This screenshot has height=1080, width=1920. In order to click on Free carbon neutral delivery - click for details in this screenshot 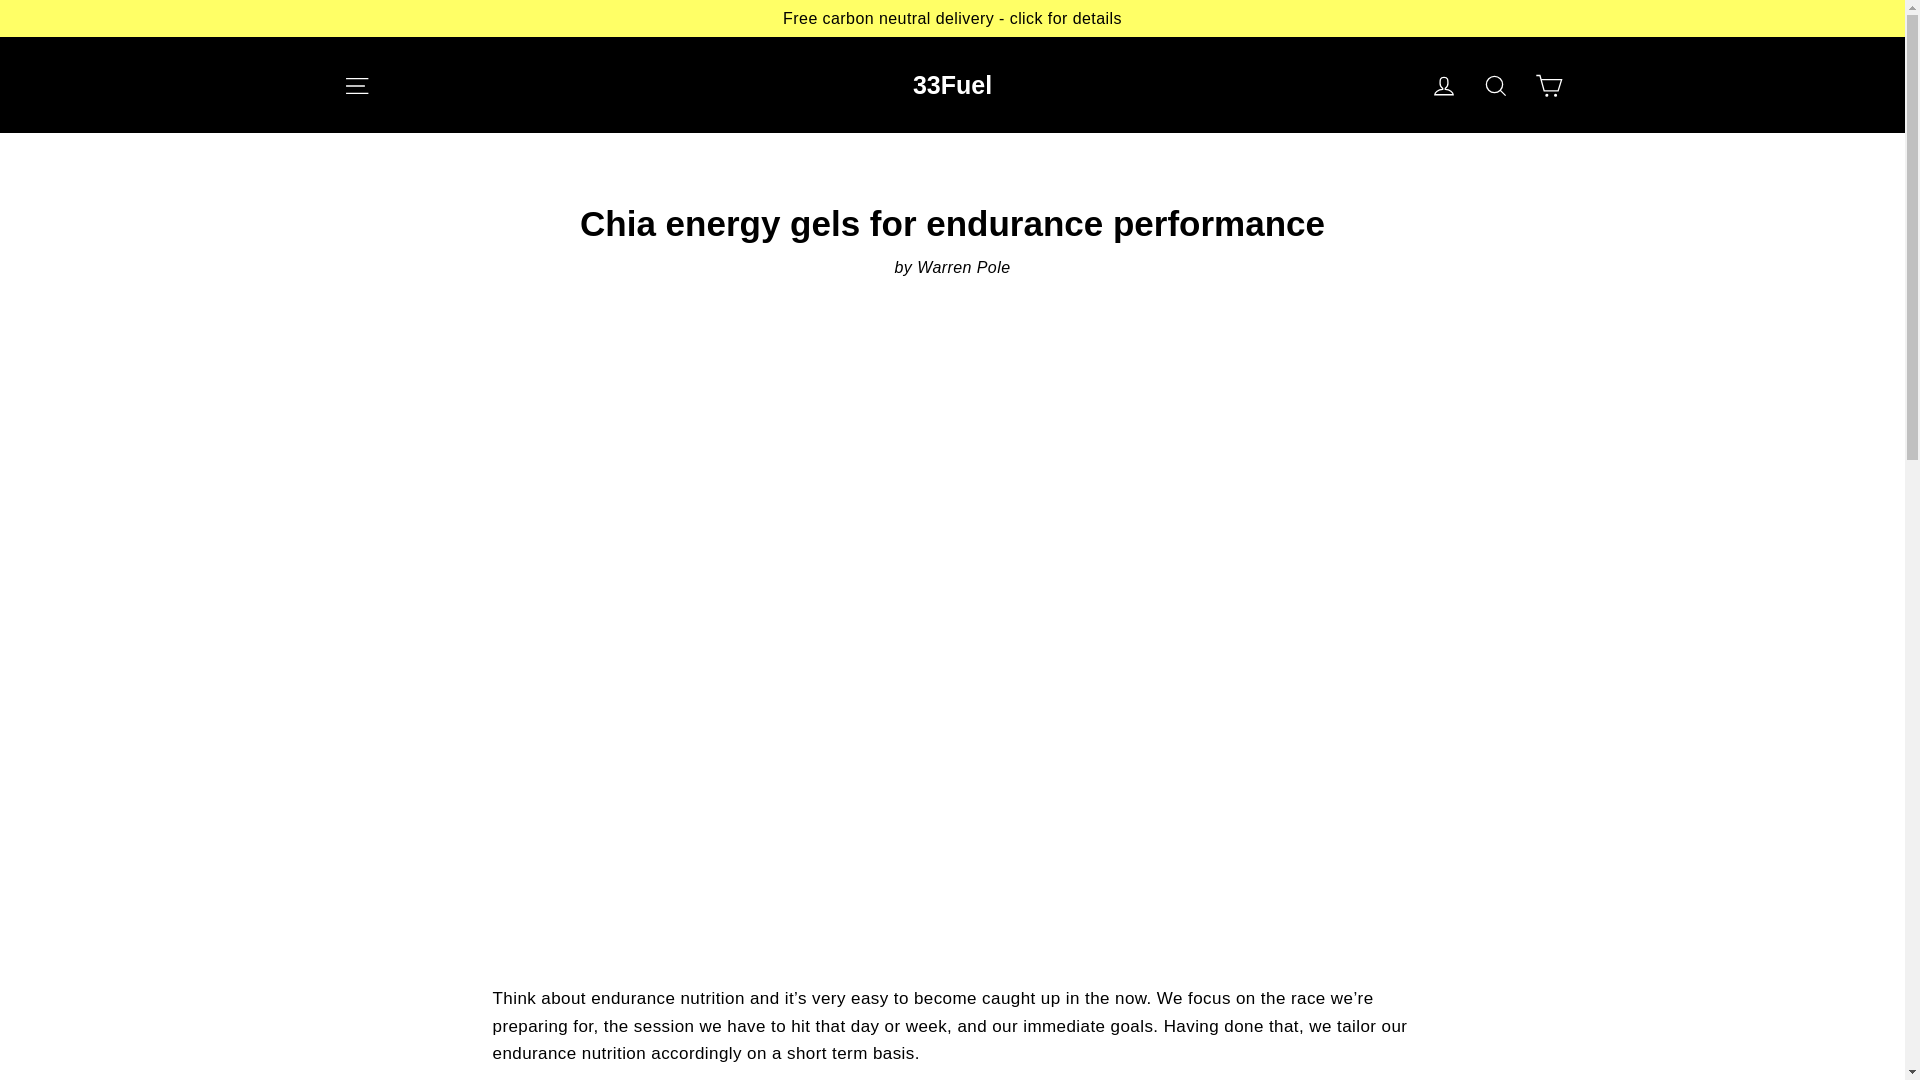, I will do `click(952, 18)`.